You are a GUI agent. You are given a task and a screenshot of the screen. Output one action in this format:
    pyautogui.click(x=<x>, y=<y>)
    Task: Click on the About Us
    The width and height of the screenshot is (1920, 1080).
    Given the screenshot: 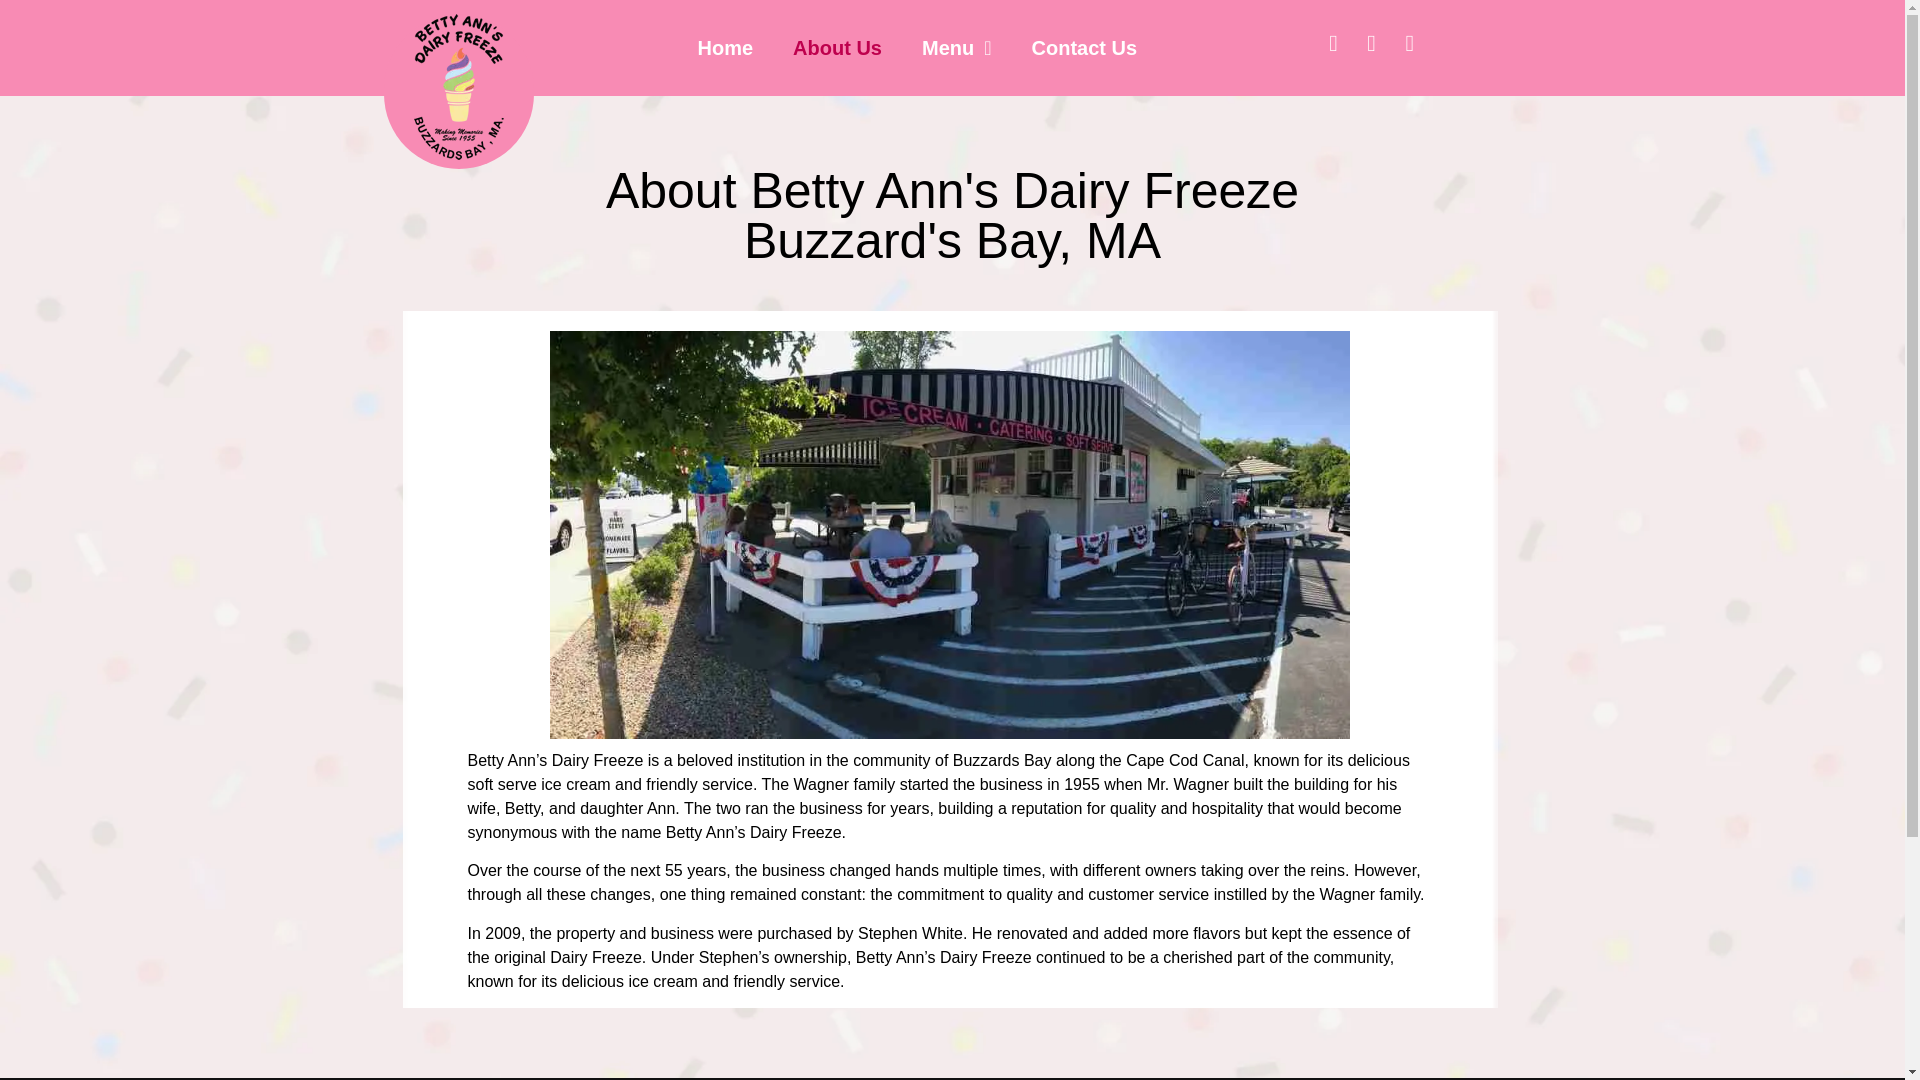 What is the action you would take?
    pyautogui.click(x=838, y=48)
    